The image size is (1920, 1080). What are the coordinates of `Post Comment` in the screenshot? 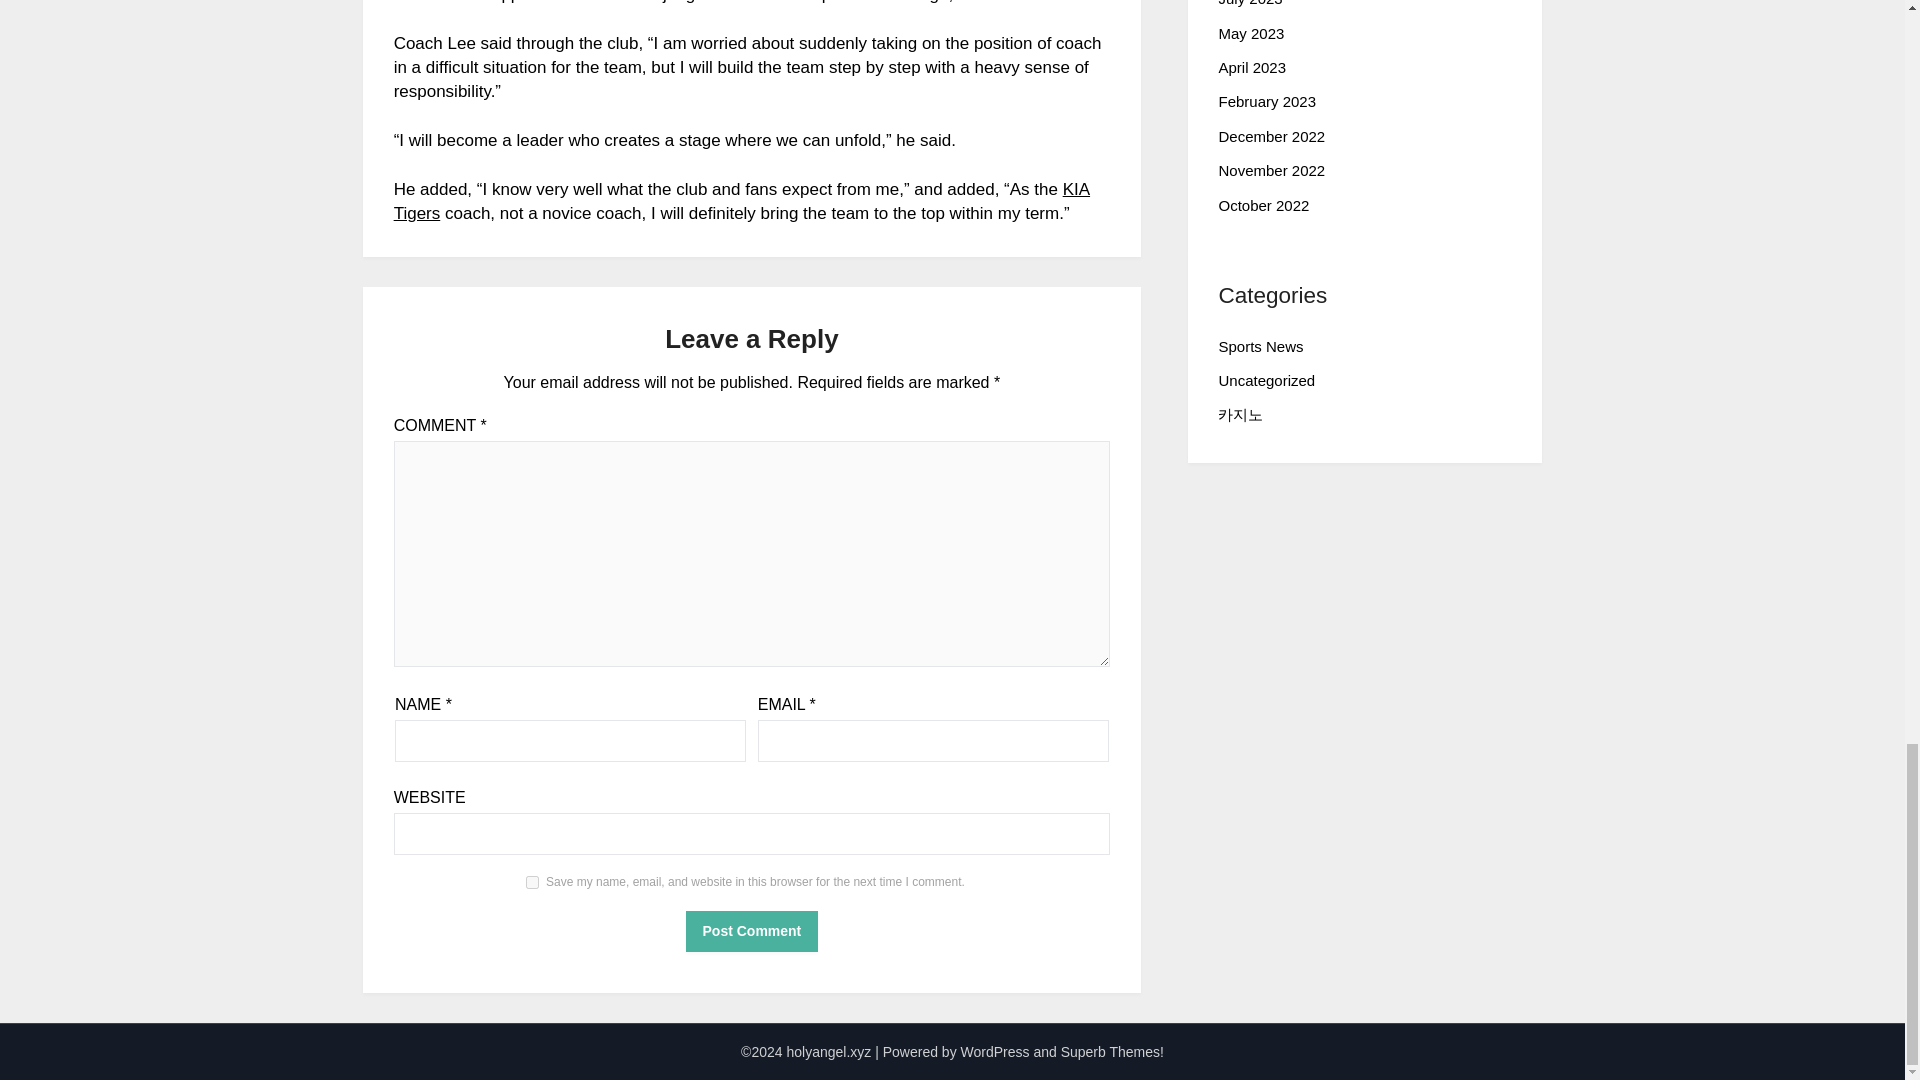 It's located at (752, 931).